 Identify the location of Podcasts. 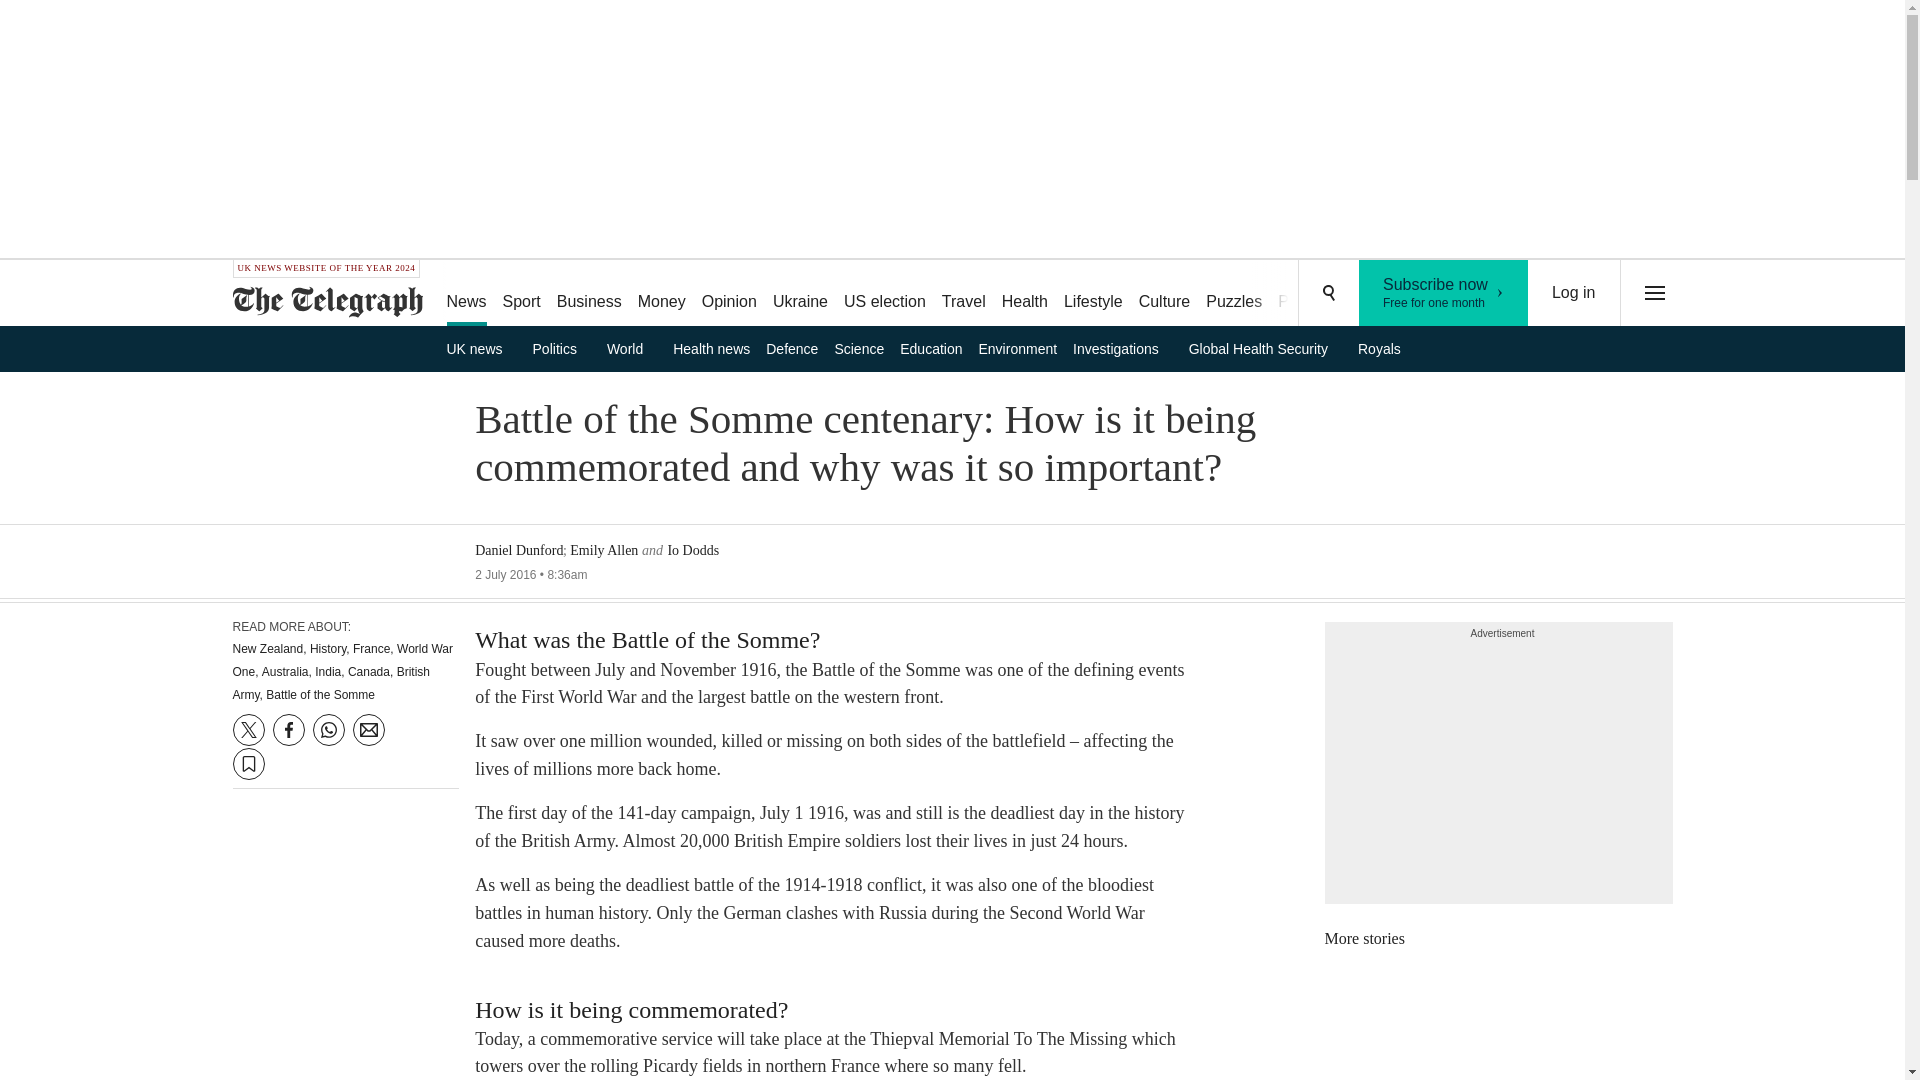
(1574, 293).